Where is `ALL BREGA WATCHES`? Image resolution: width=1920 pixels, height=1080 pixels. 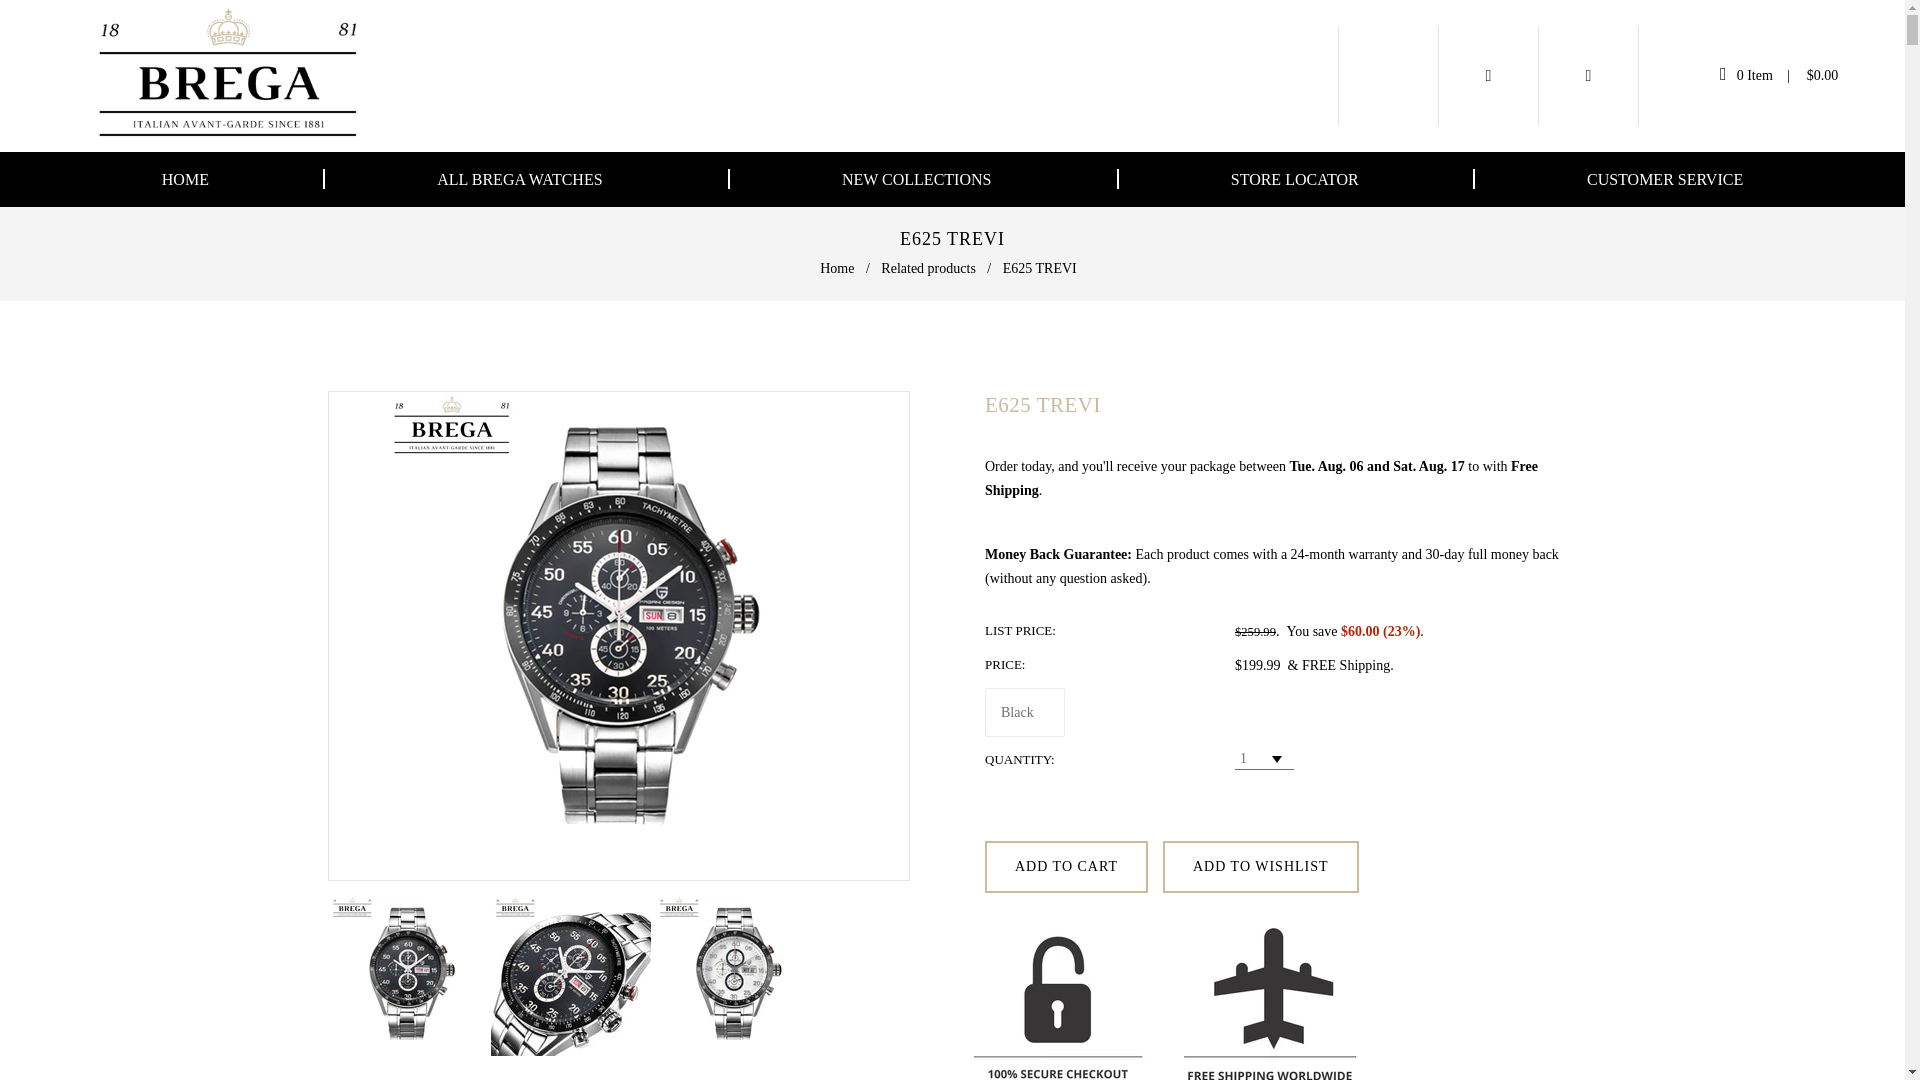 ALL BREGA WATCHES is located at coordinates (524, 180).